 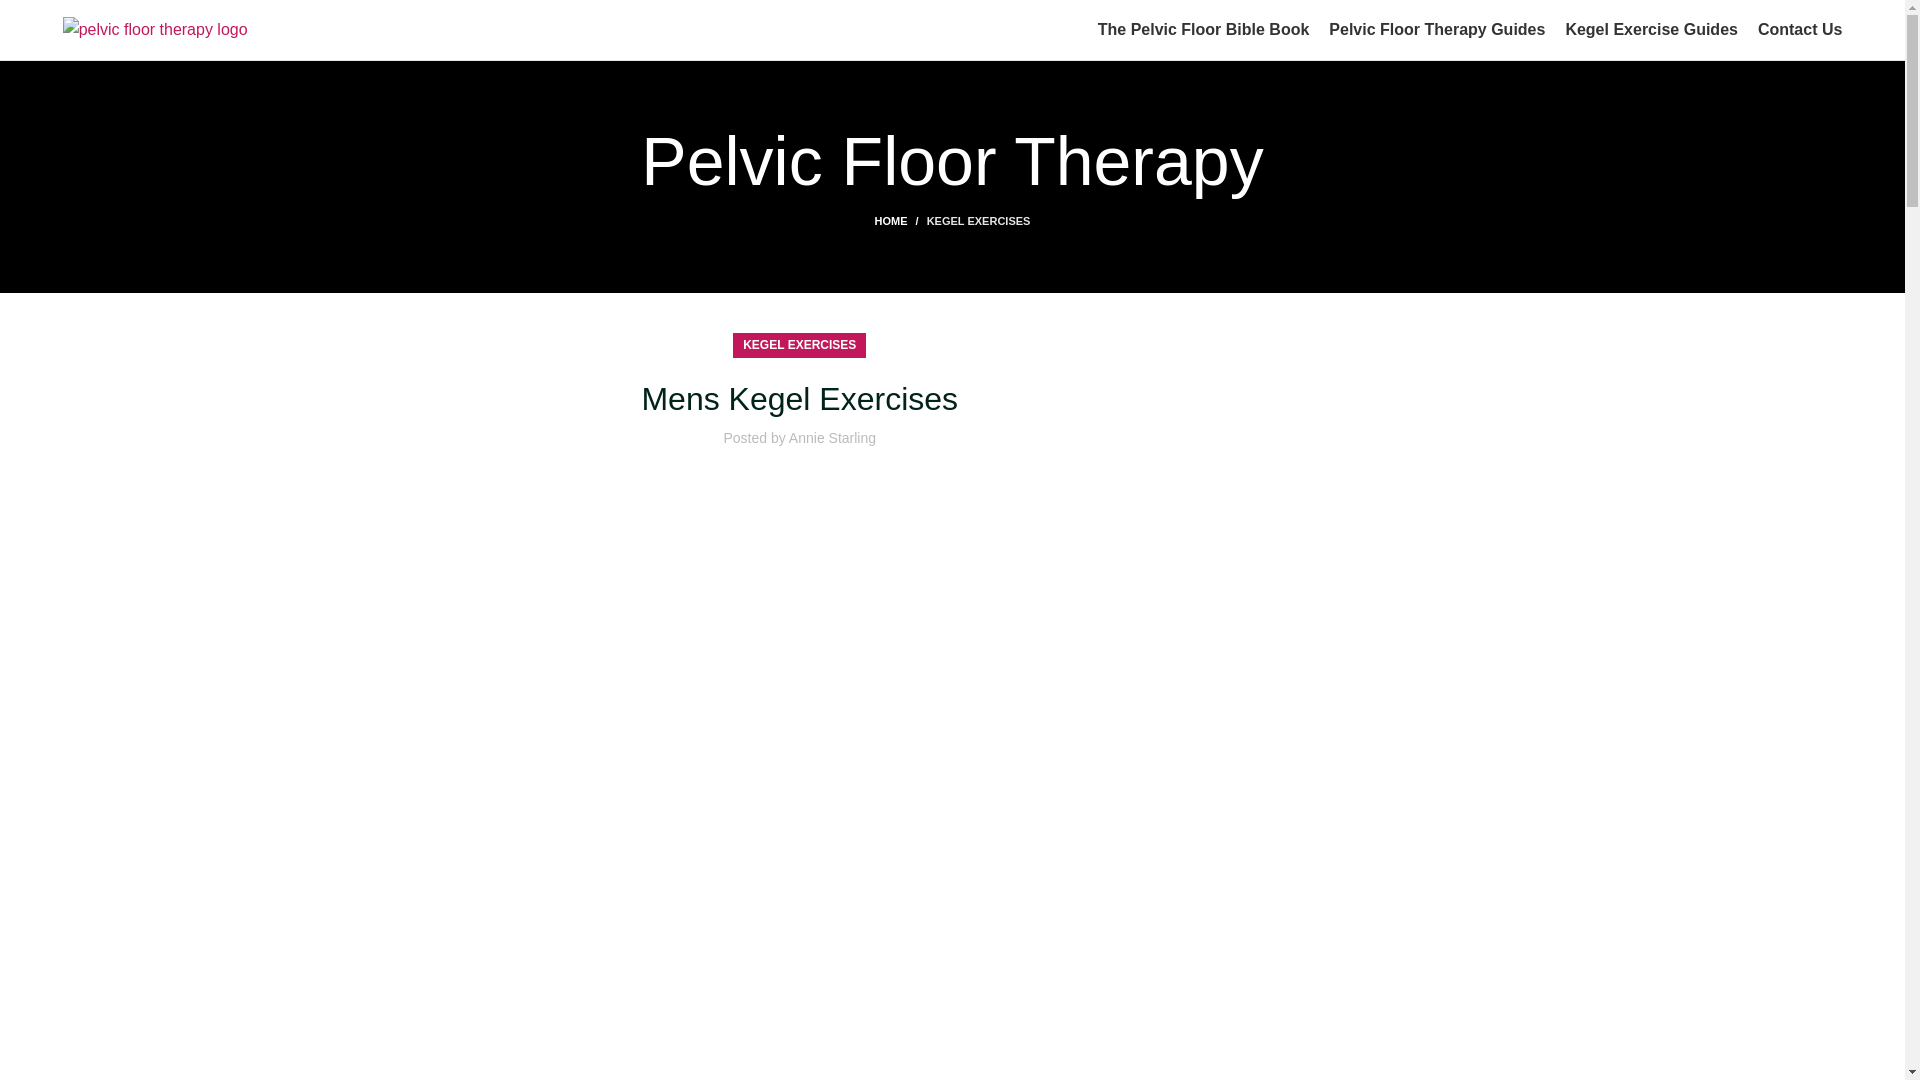 I want to click on HOME, so click(x=901, y=220).